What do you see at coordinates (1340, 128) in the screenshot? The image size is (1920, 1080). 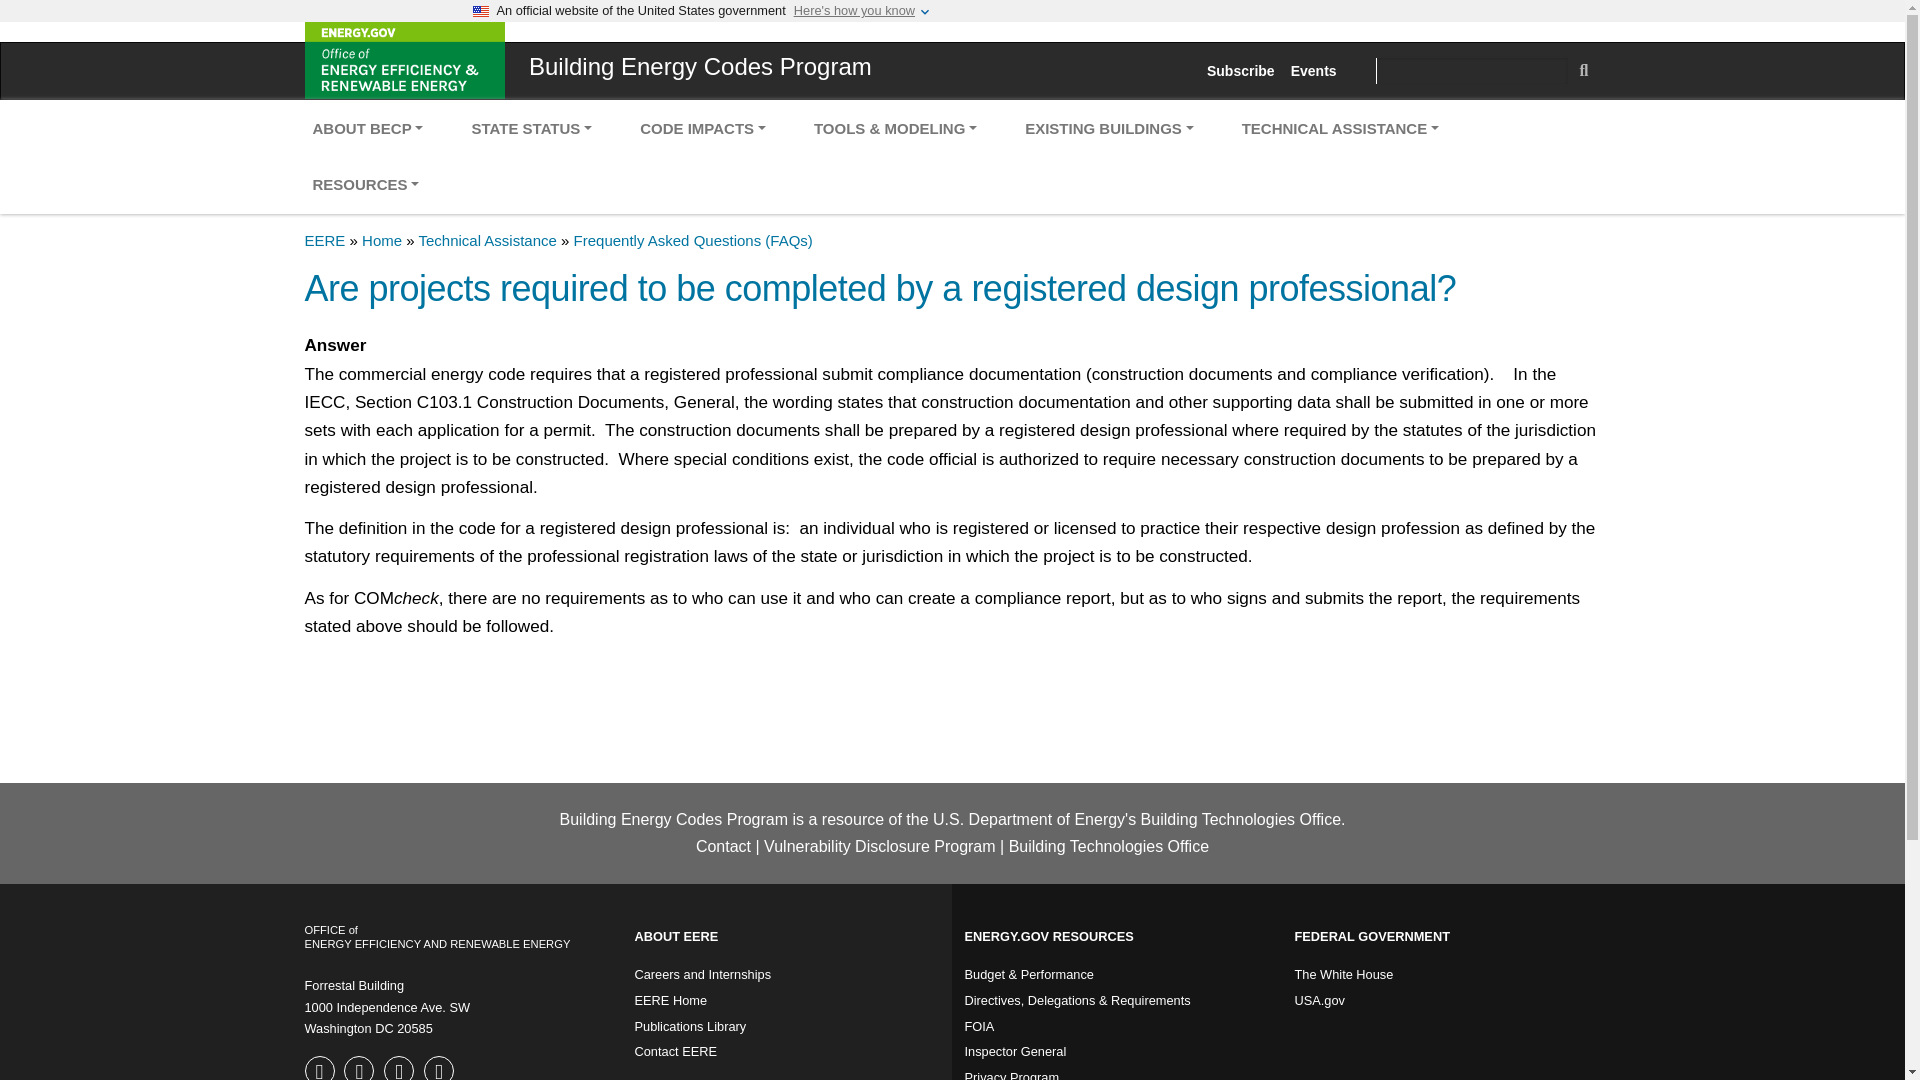 I see `TECHNICAL ASSISTANCE` at bounding box center [1340, 128].